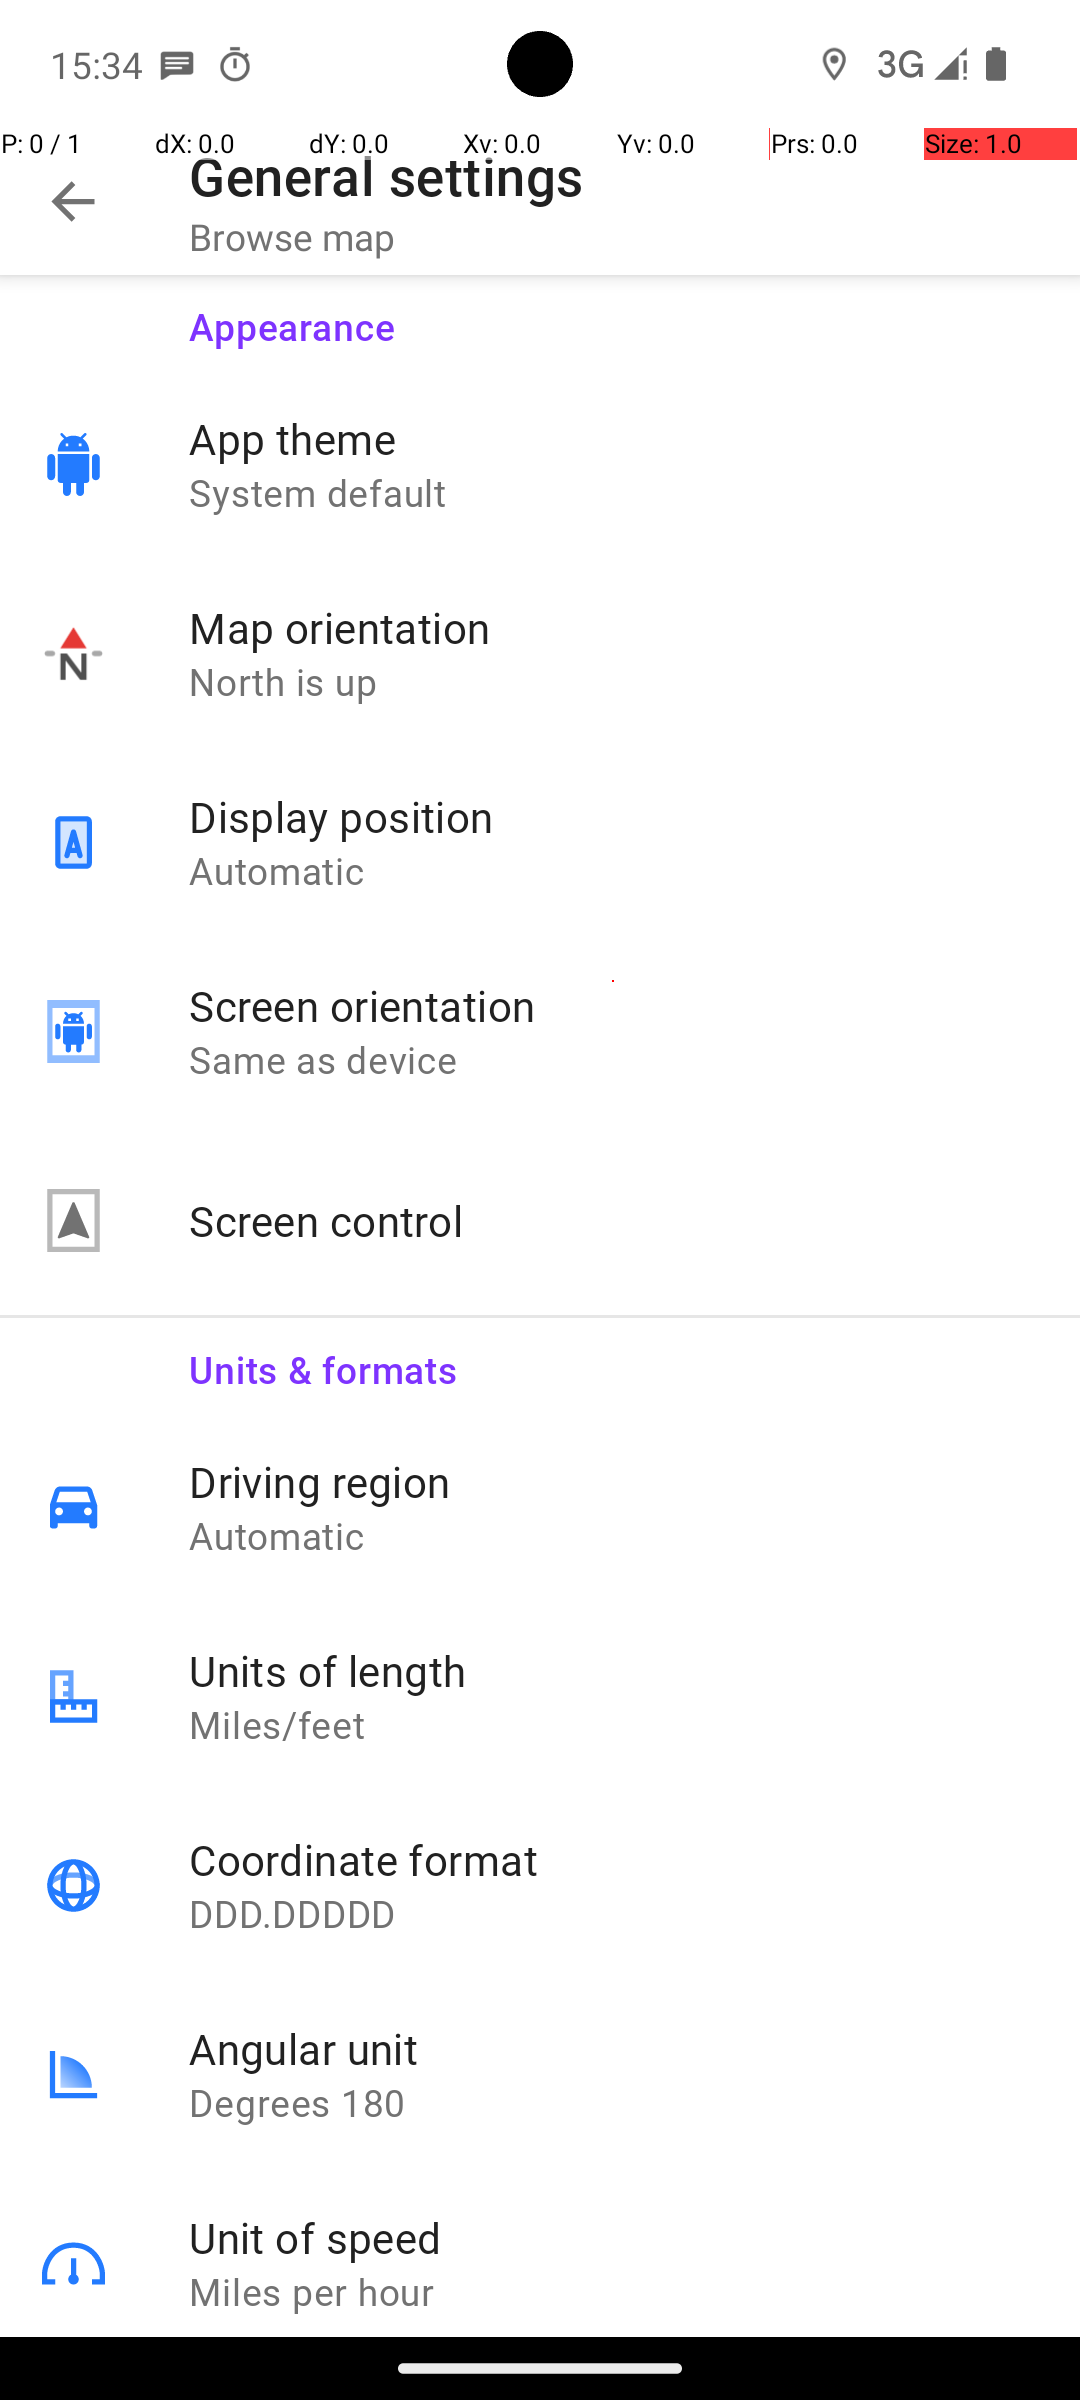  What do you see at coordinates (614, 1860) in the screenshot?
I see `Coordinate format` at bounding box center [614, 1860].